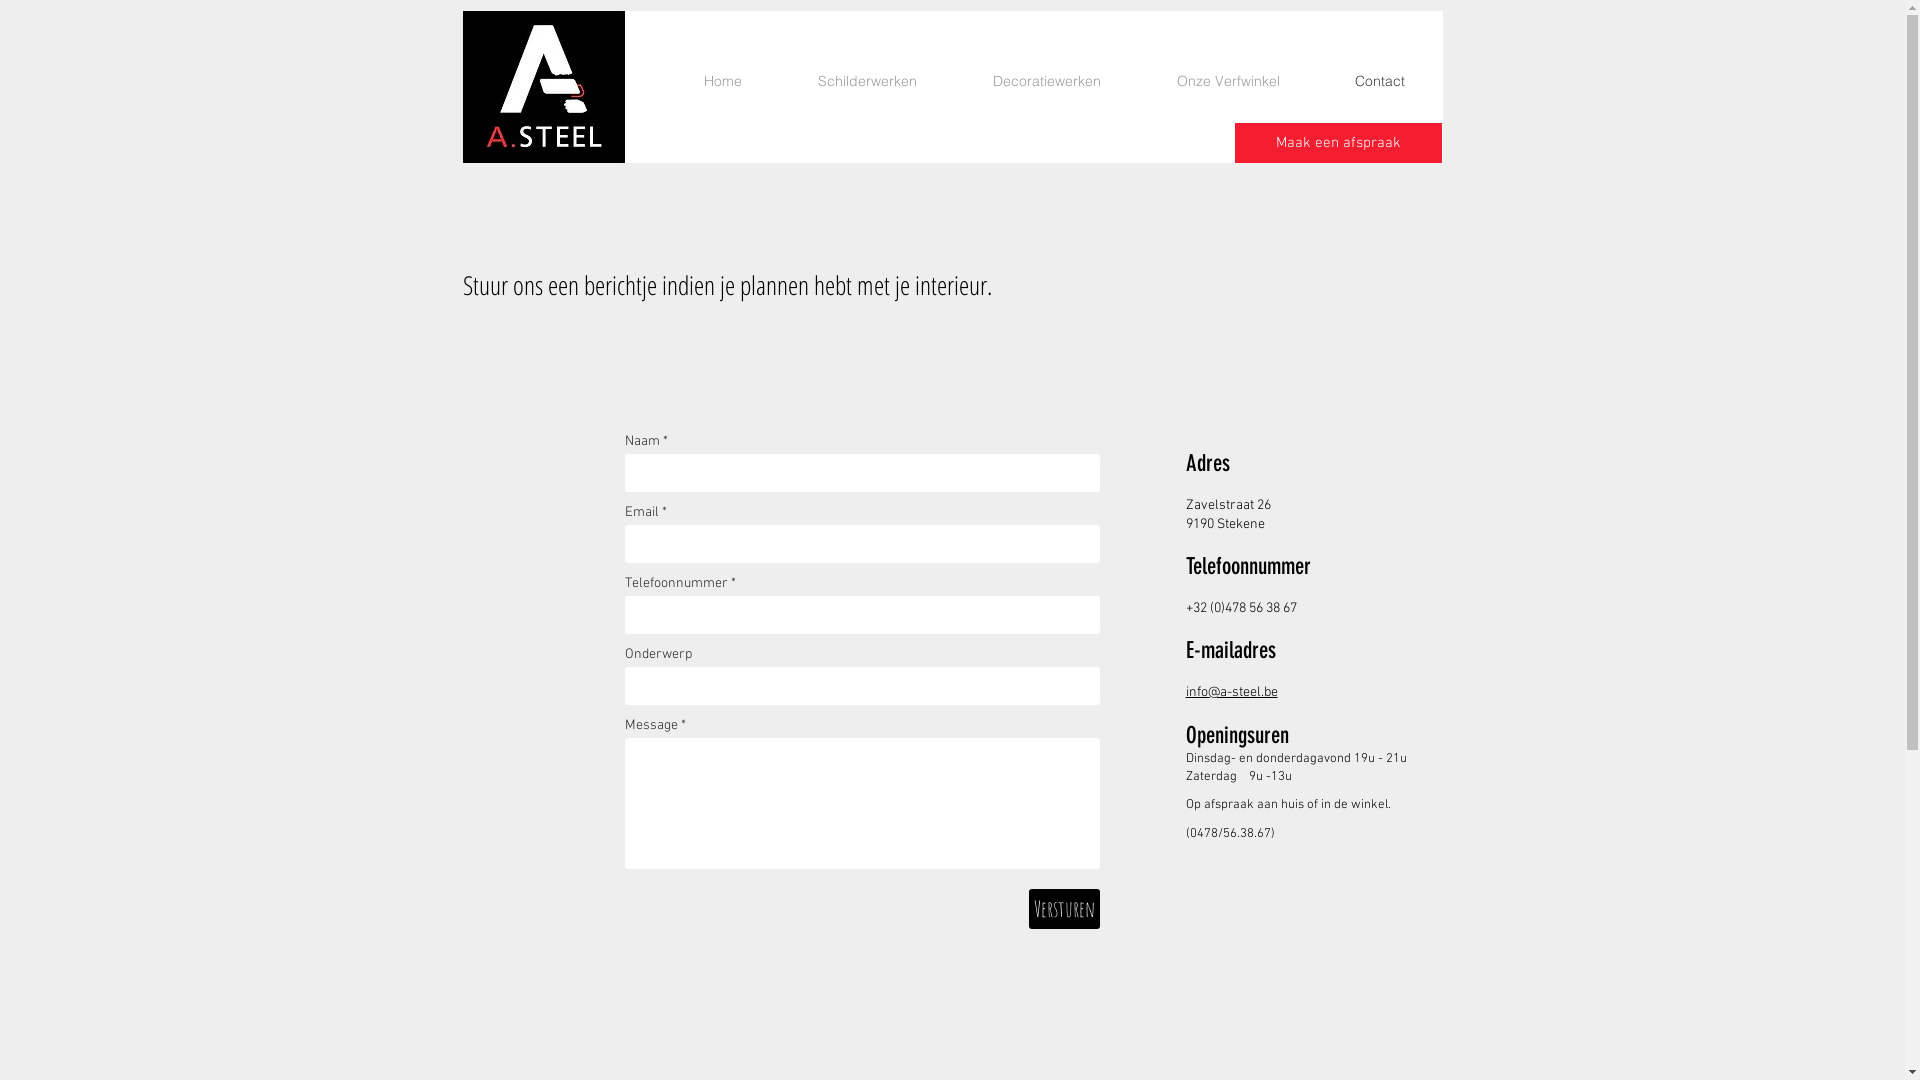 The height and width of the screenshot is (1080, 1920). What do you see at coordinates (1380, 81) in the screenshot?
I see `Contact` at bounding box center [1380, 81].